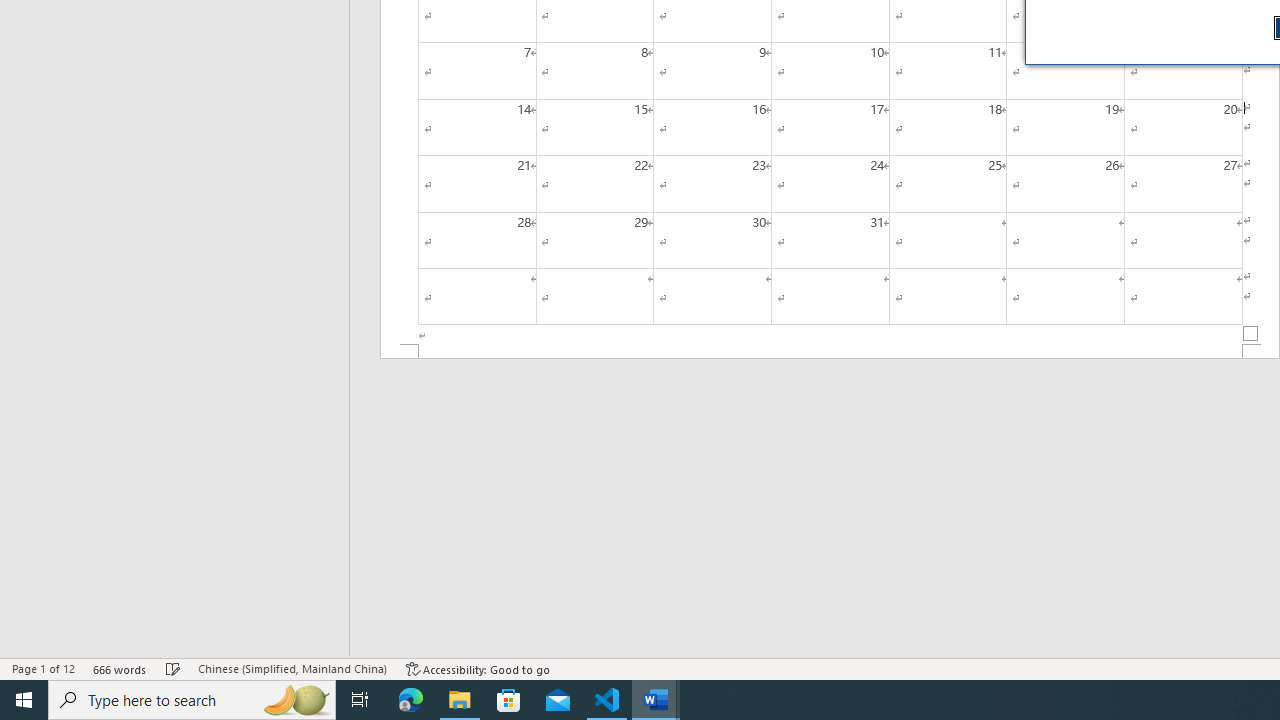 This screenshot has height=720, width=1280. I want to click on Accessibility Checker Accessibility: Good to go, so click(478, 668).